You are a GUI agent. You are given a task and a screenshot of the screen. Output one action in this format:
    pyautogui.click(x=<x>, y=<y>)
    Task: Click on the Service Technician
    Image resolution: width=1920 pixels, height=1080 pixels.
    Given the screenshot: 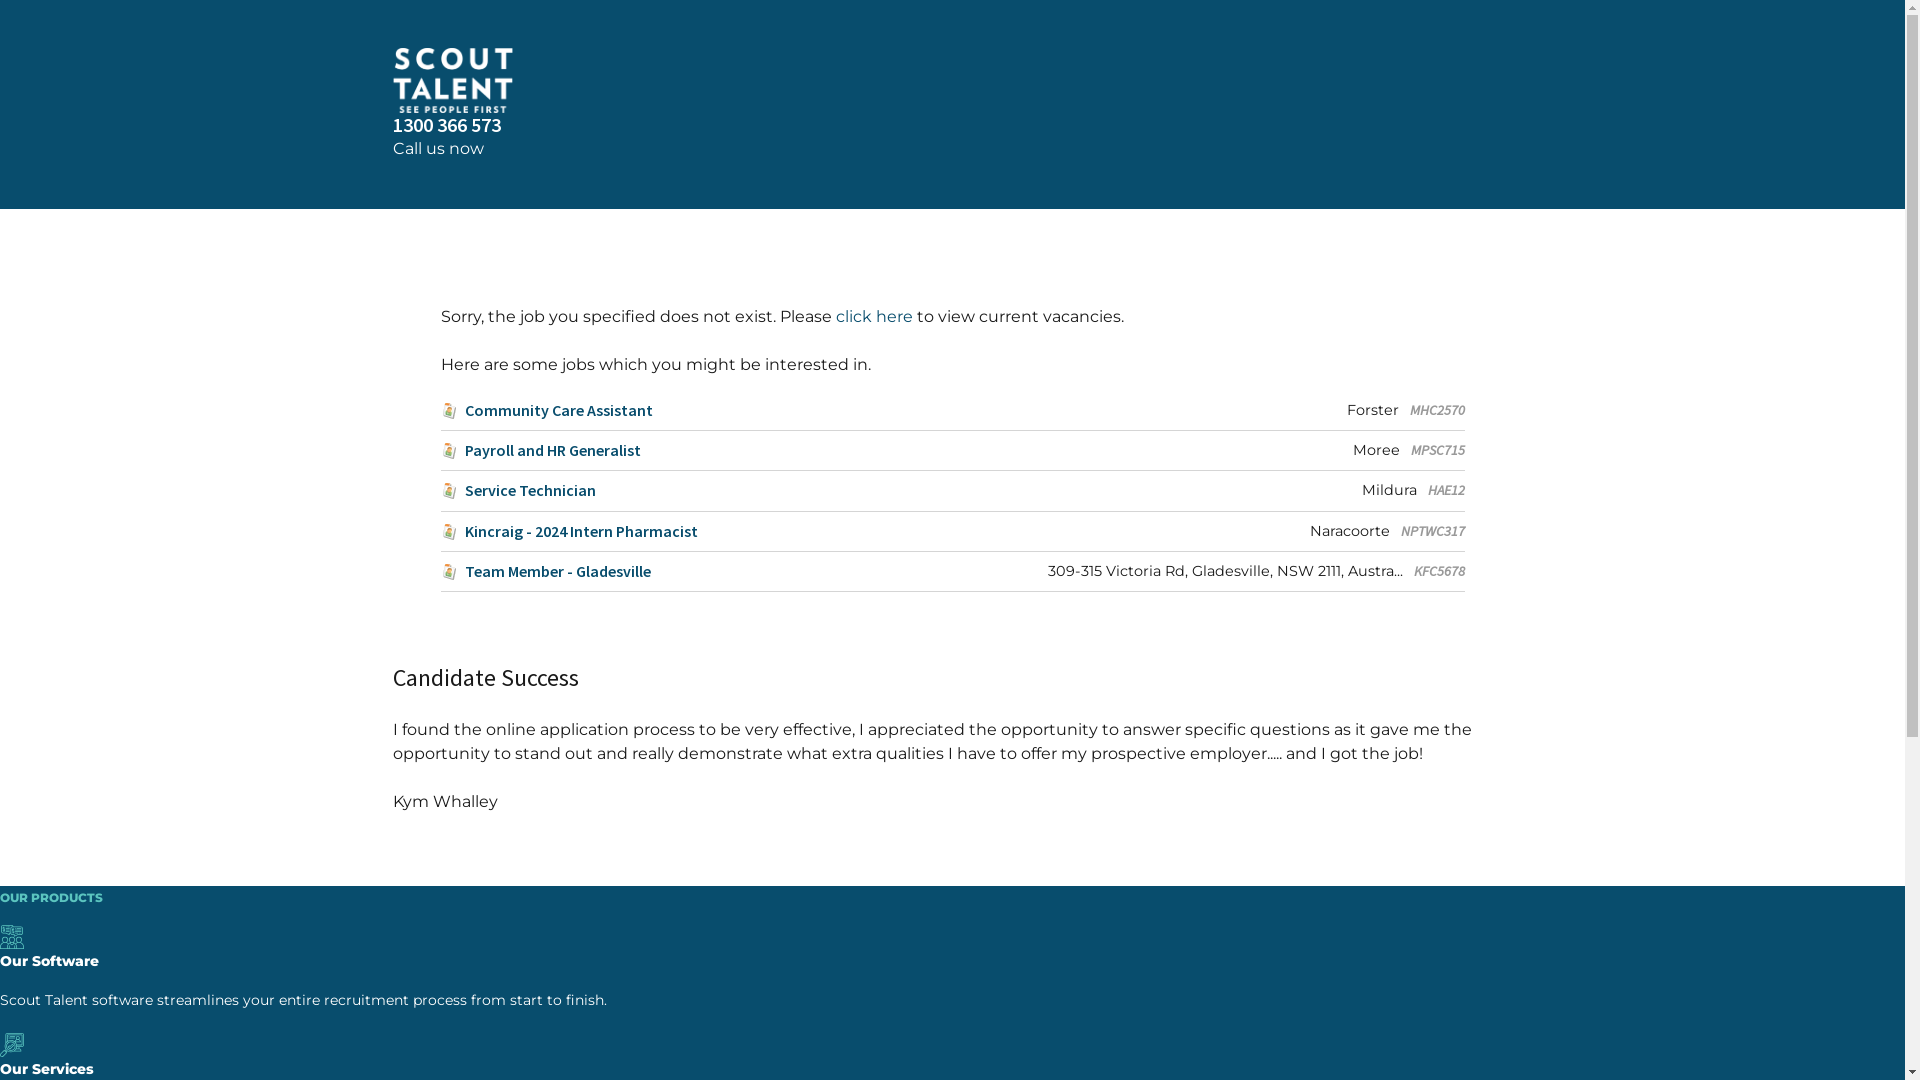 What is the action you would take?
    pyautogui.click(x=518, y=490)
    